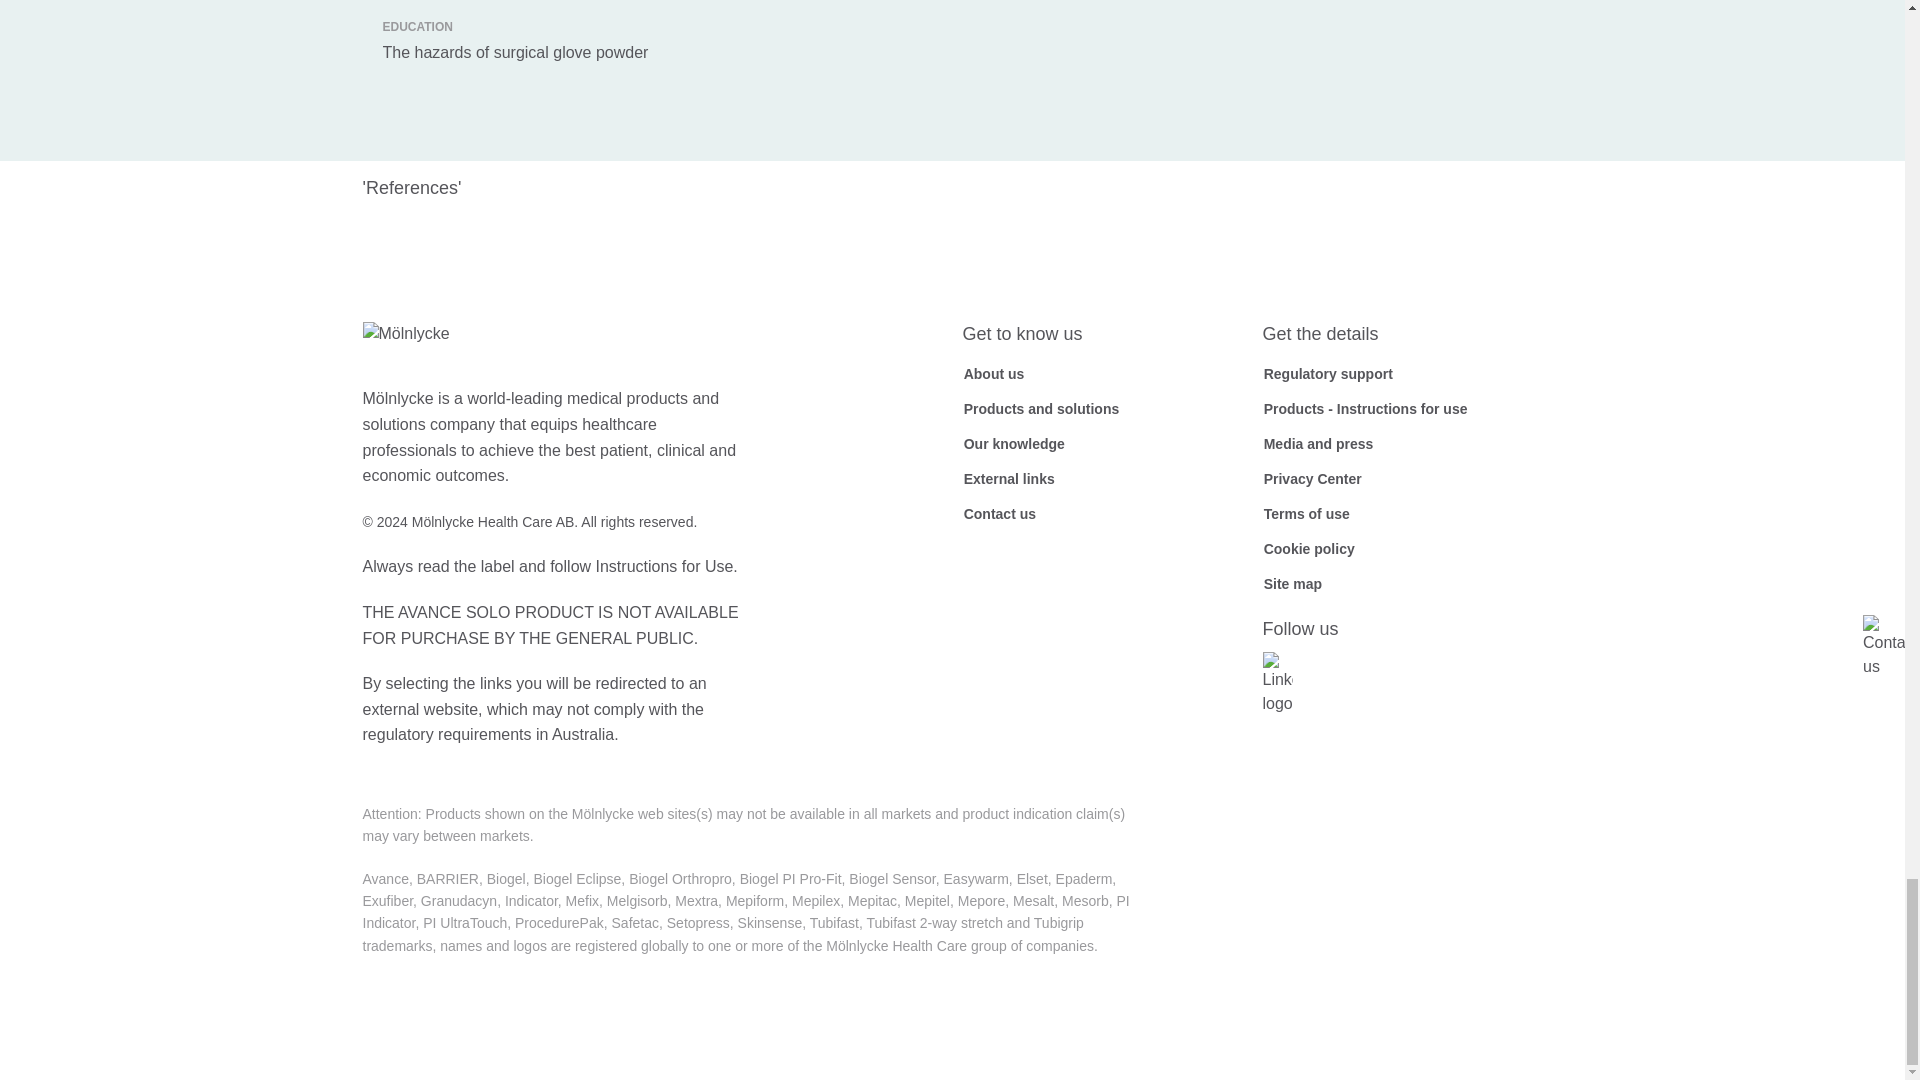 Image resolution: width=1920 pixels, height=1080 pixels. Describe the element at coordinates (1364, 409) in the screenshot. I see `IFU` at that location.